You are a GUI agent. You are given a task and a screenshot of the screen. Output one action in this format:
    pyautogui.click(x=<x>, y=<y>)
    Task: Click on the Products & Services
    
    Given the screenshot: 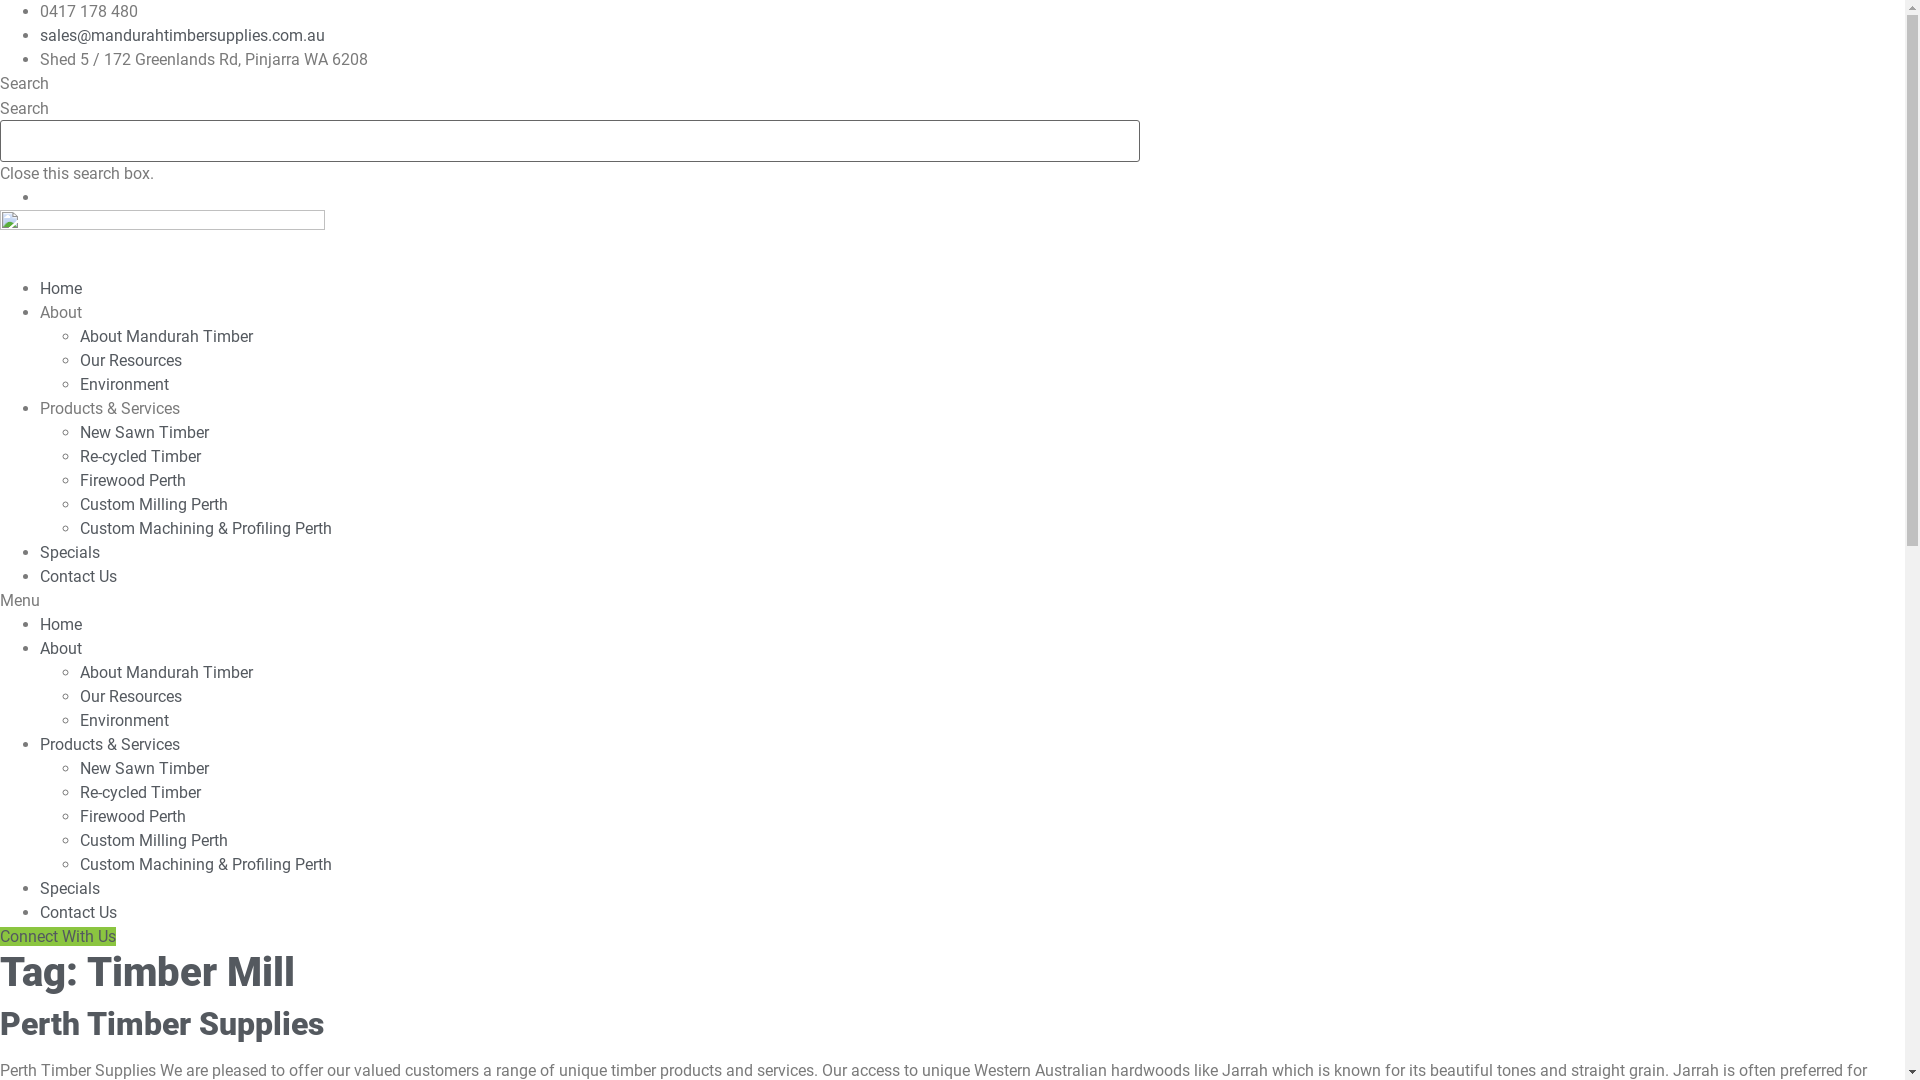 What is the action you would take?
    pyautogui.click(x=110, y=744)
    